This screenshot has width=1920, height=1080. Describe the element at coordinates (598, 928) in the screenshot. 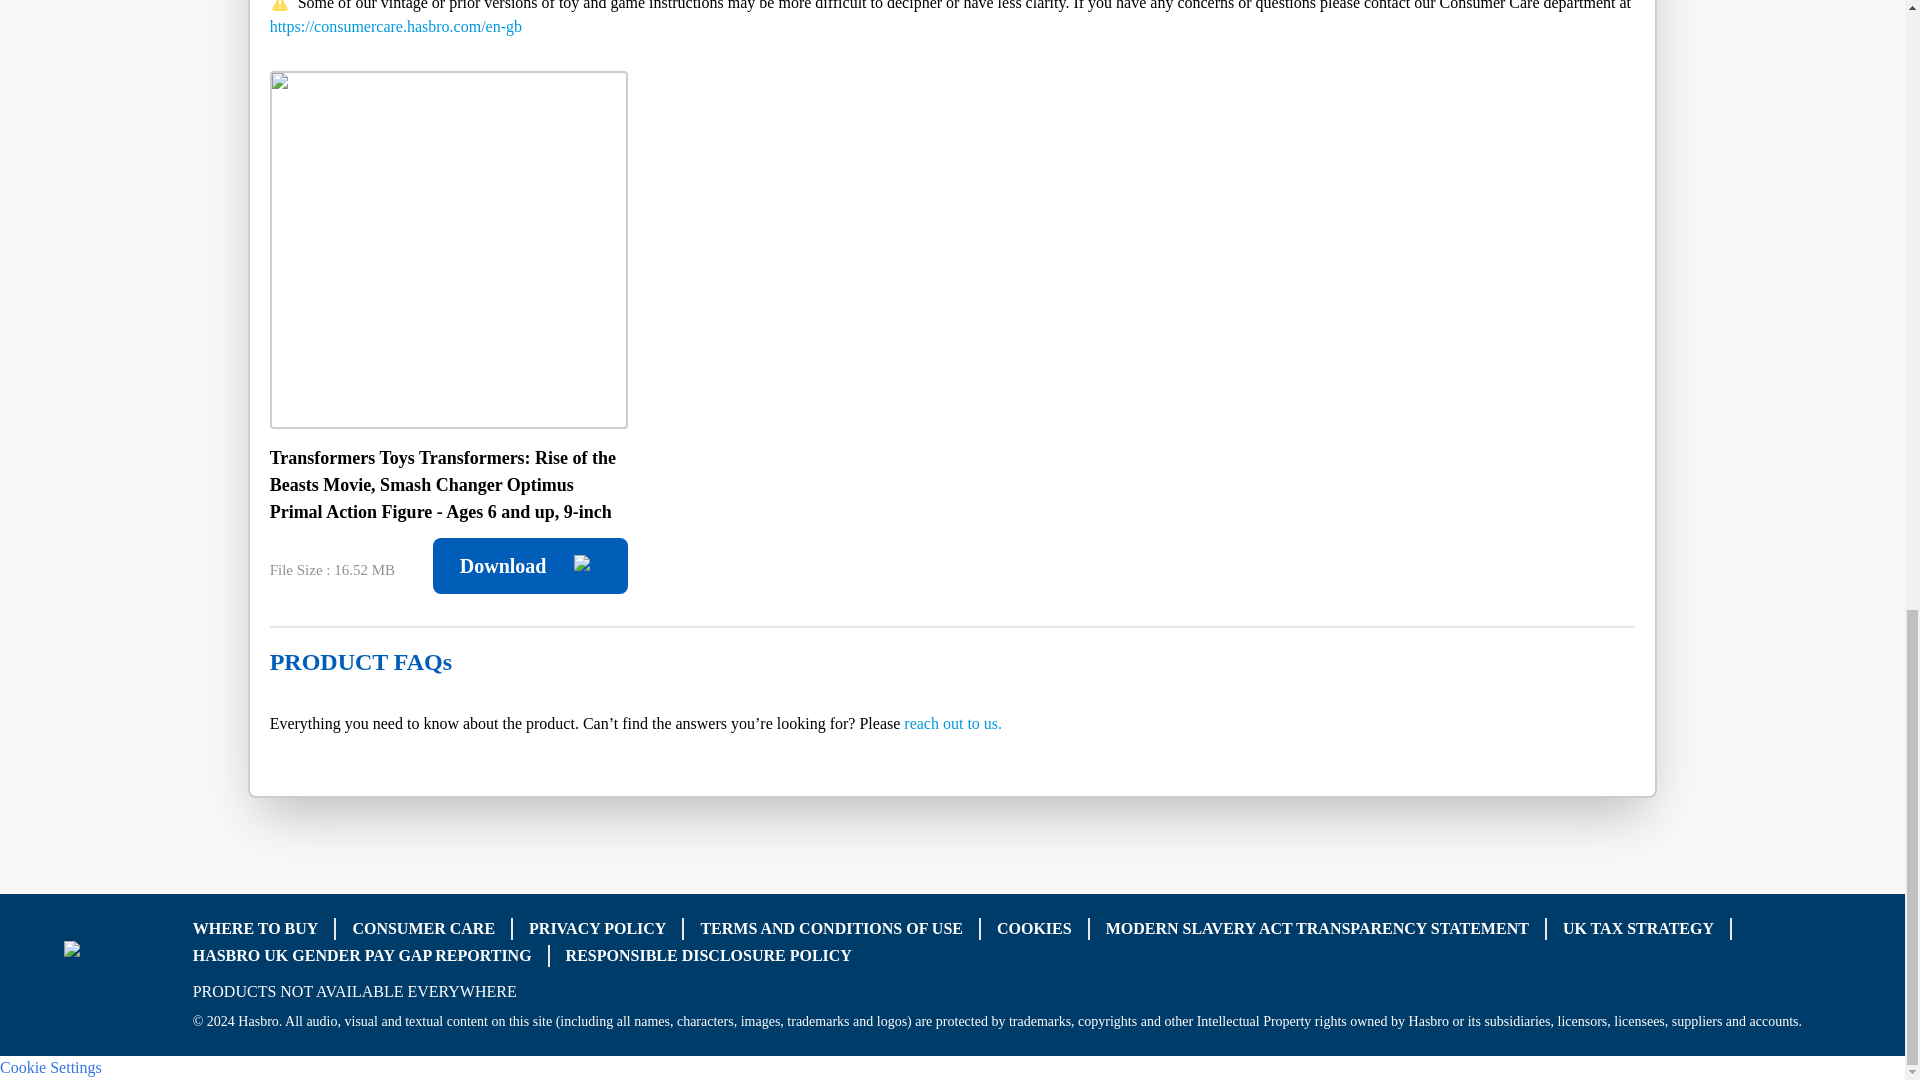

I see `PRIVACY POLICY` at that location.